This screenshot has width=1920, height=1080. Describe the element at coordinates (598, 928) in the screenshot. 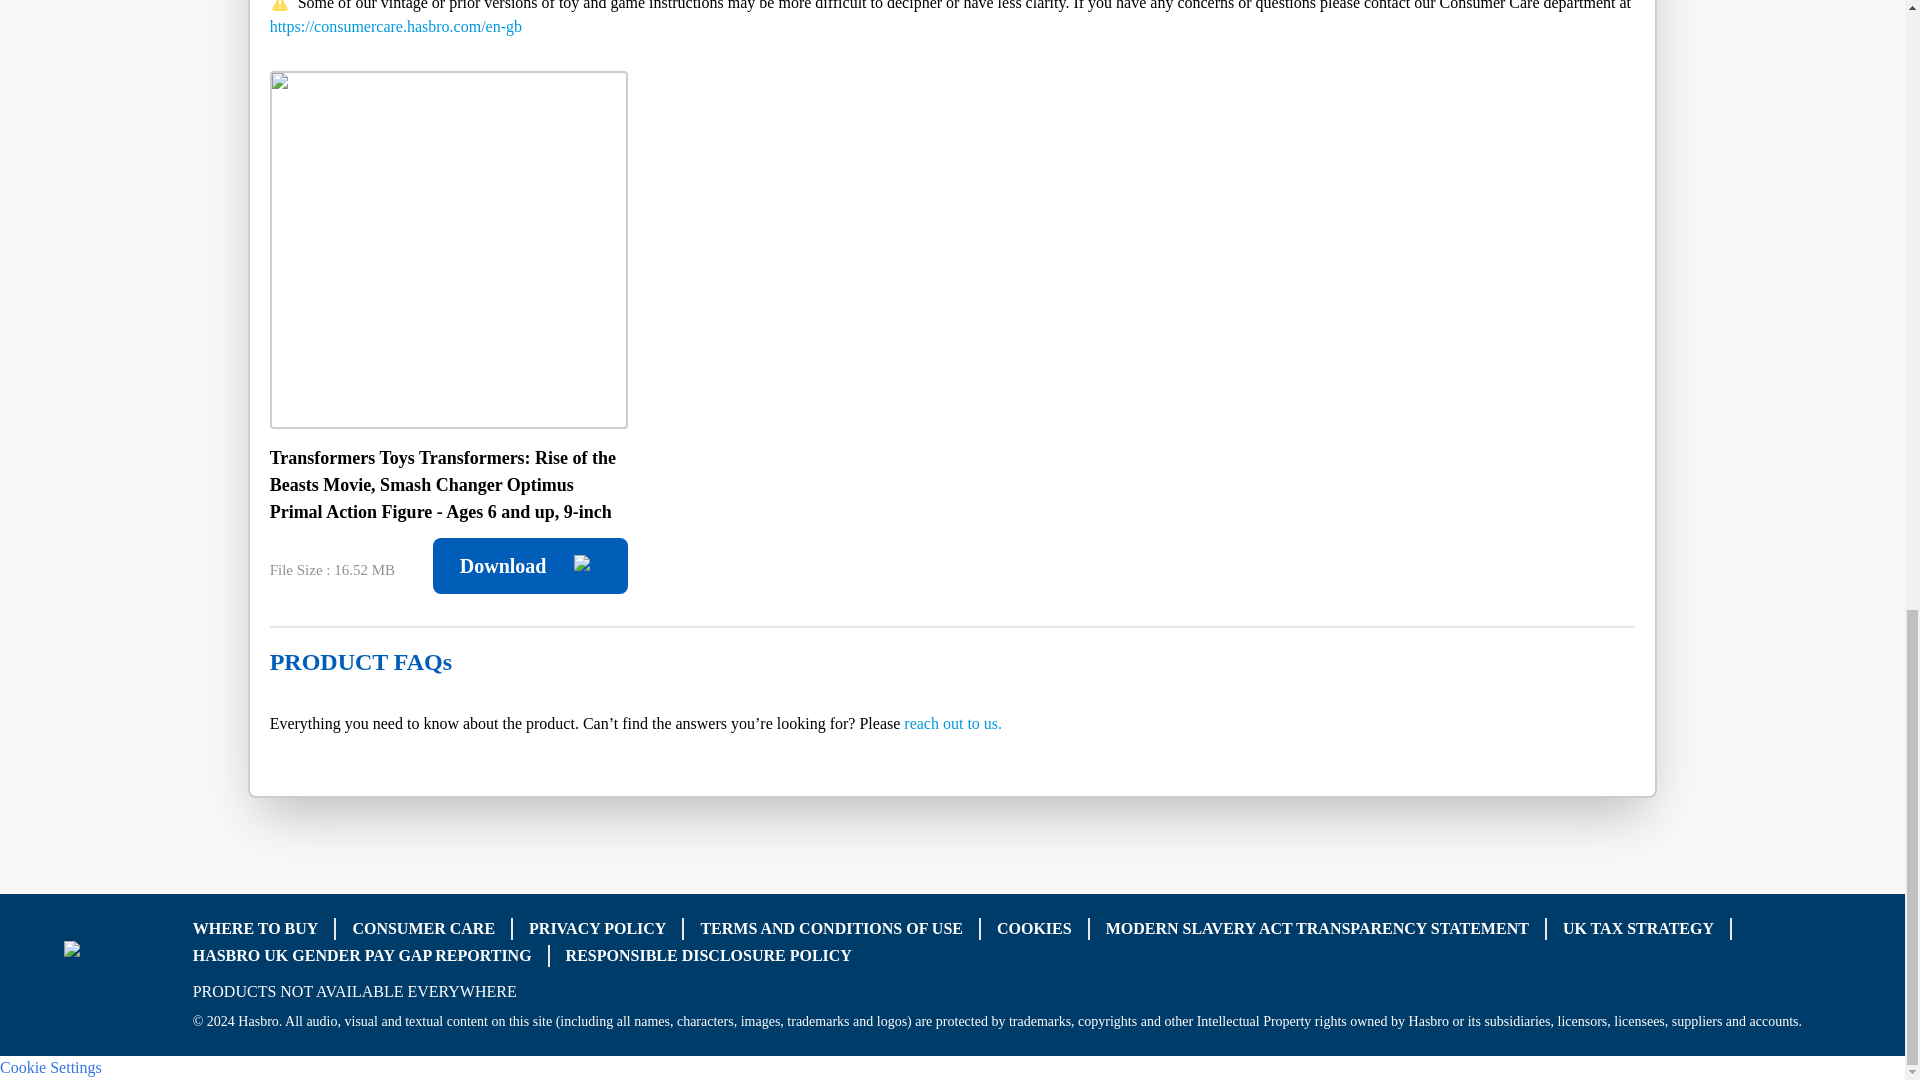

I see `PRIVACY POLICY` at that location.